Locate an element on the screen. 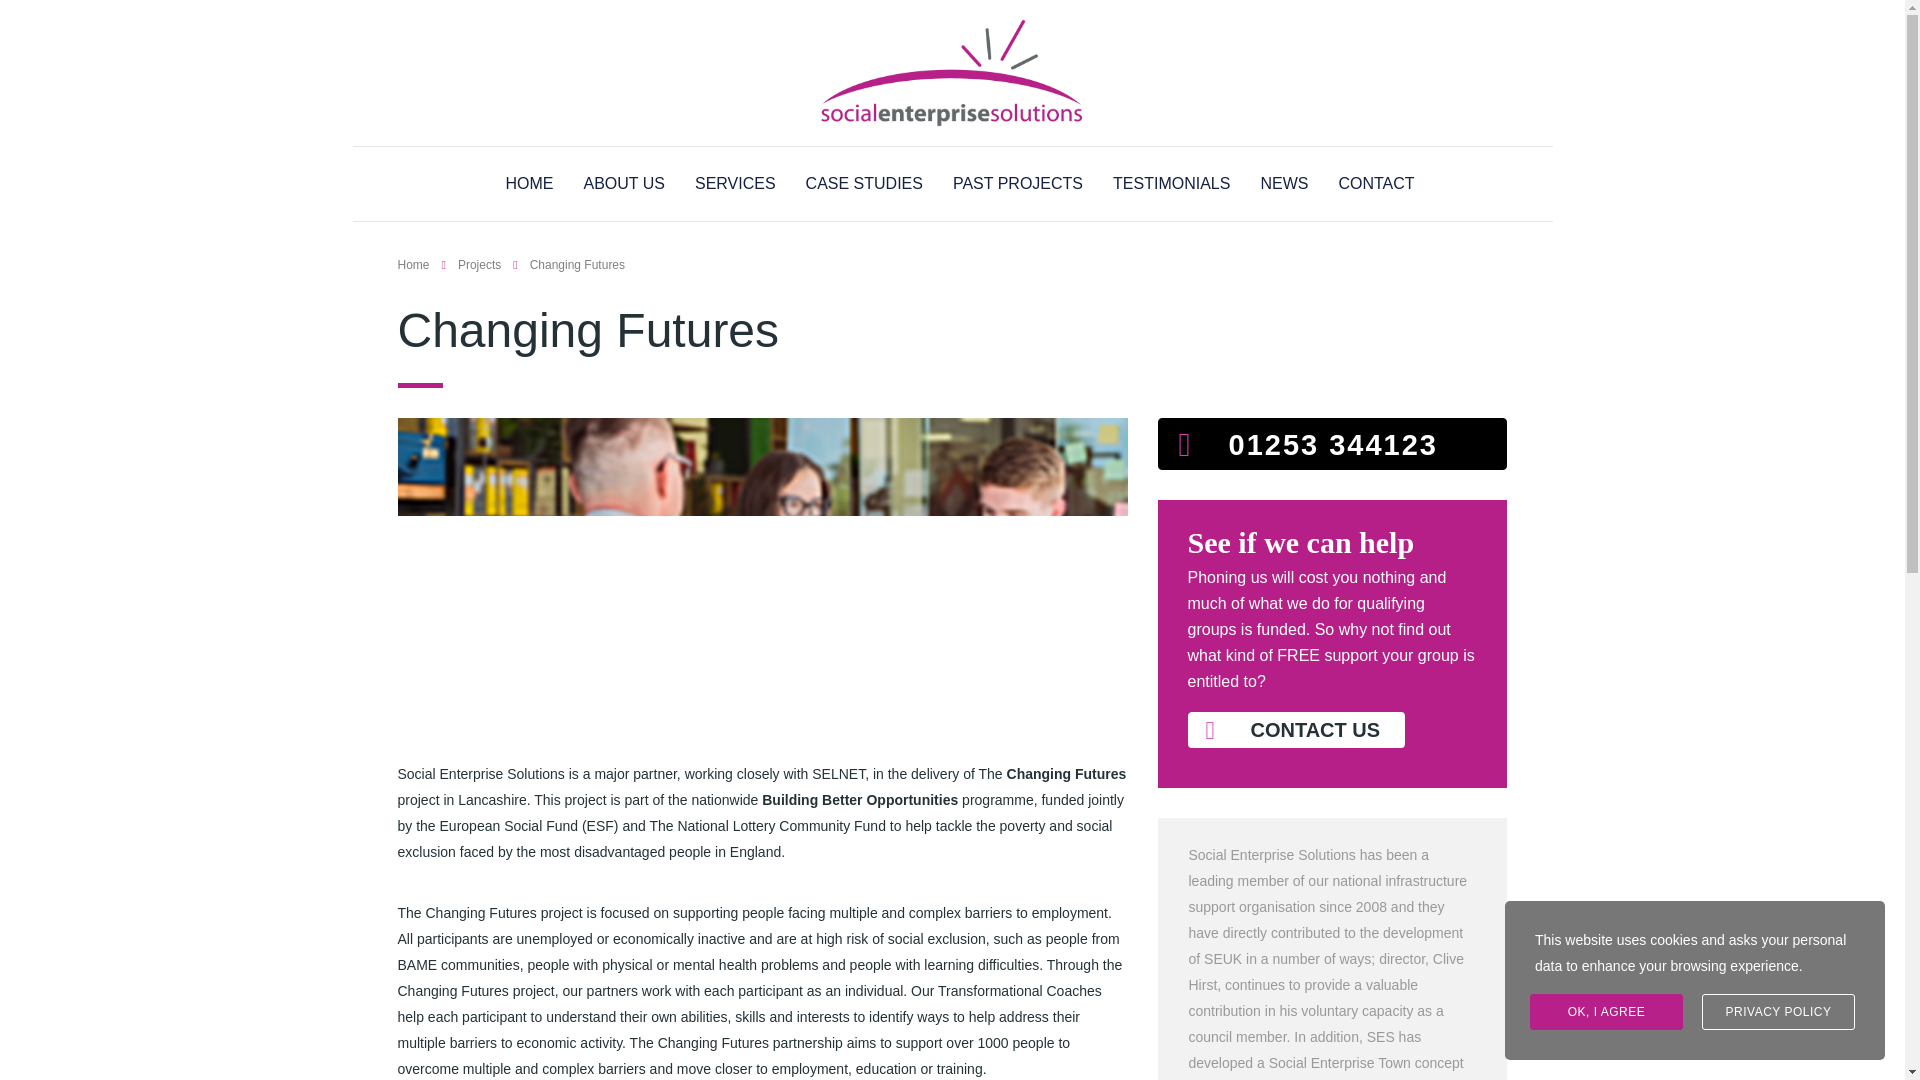 This screenshot has width=1920, height=1080. CASE STUDIES is located at coordinates (864, 183).